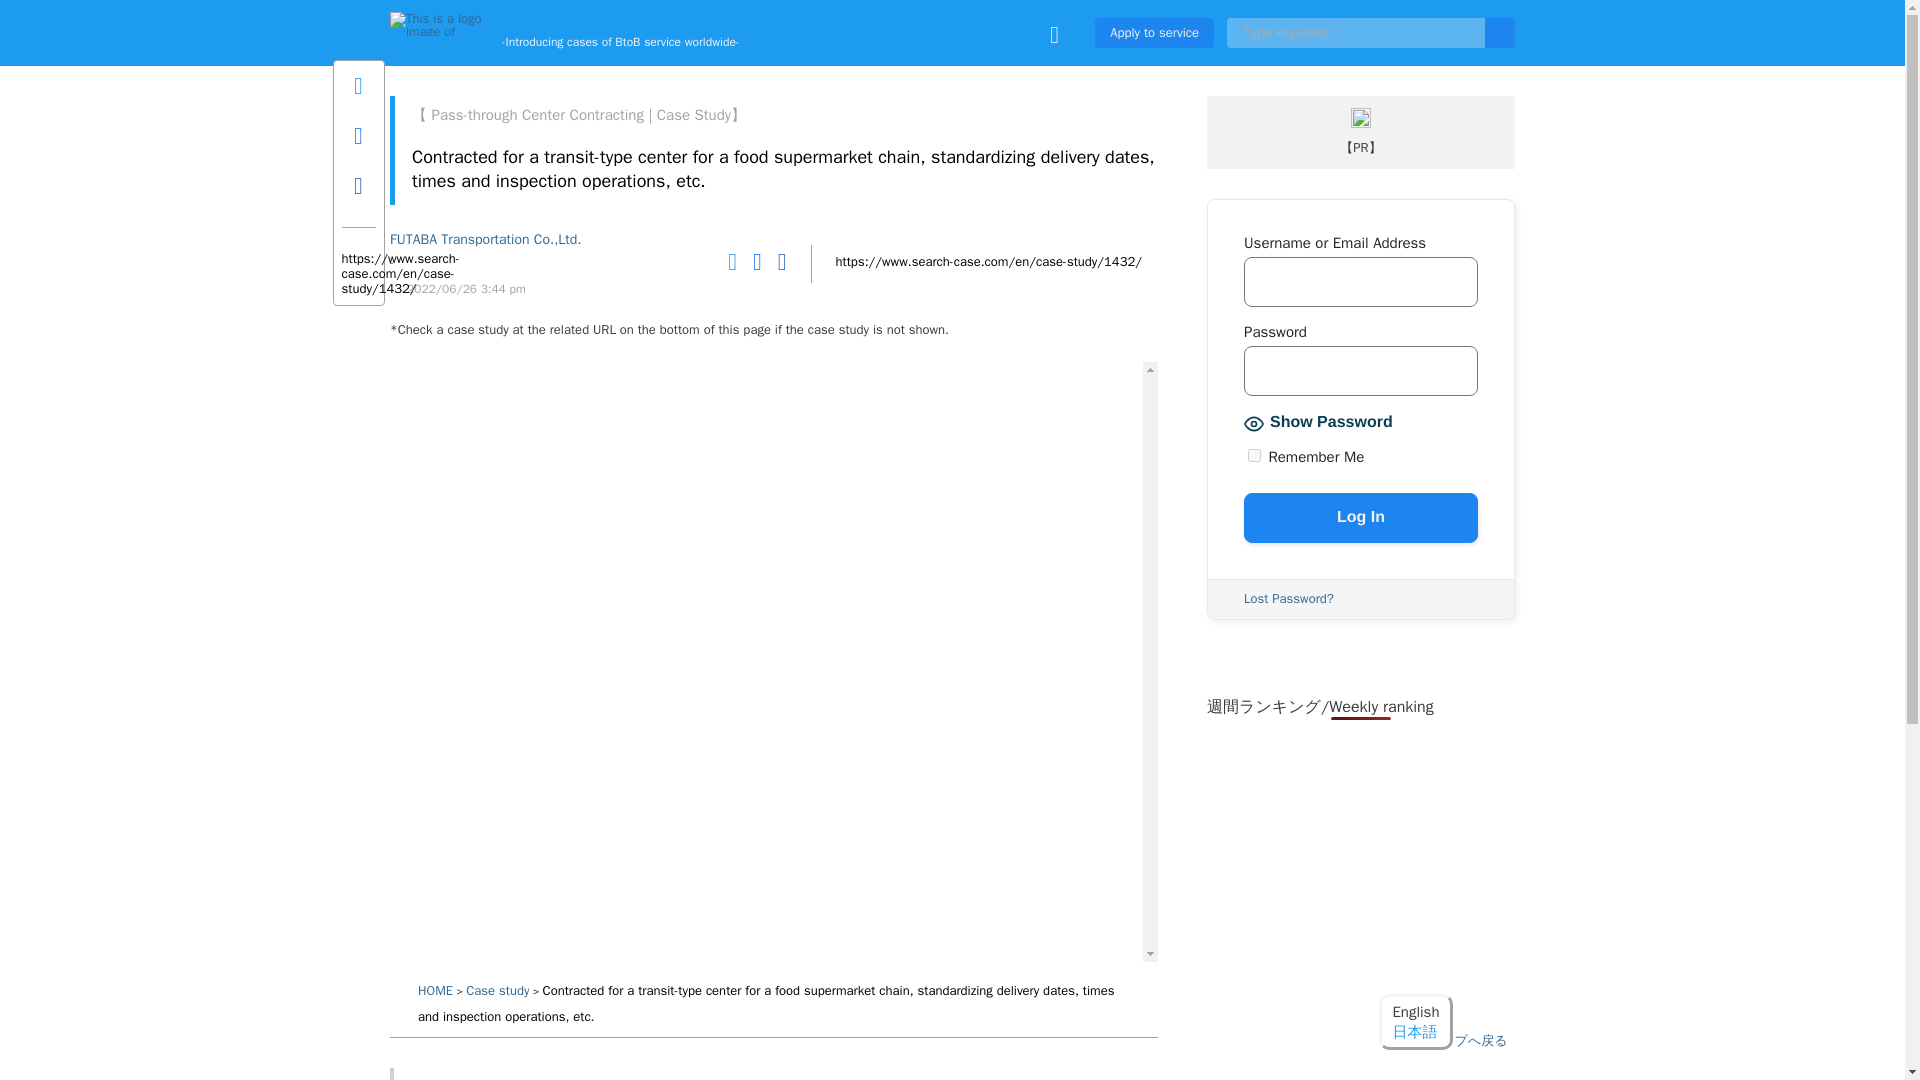  I want to click on -, so click(485, 262).